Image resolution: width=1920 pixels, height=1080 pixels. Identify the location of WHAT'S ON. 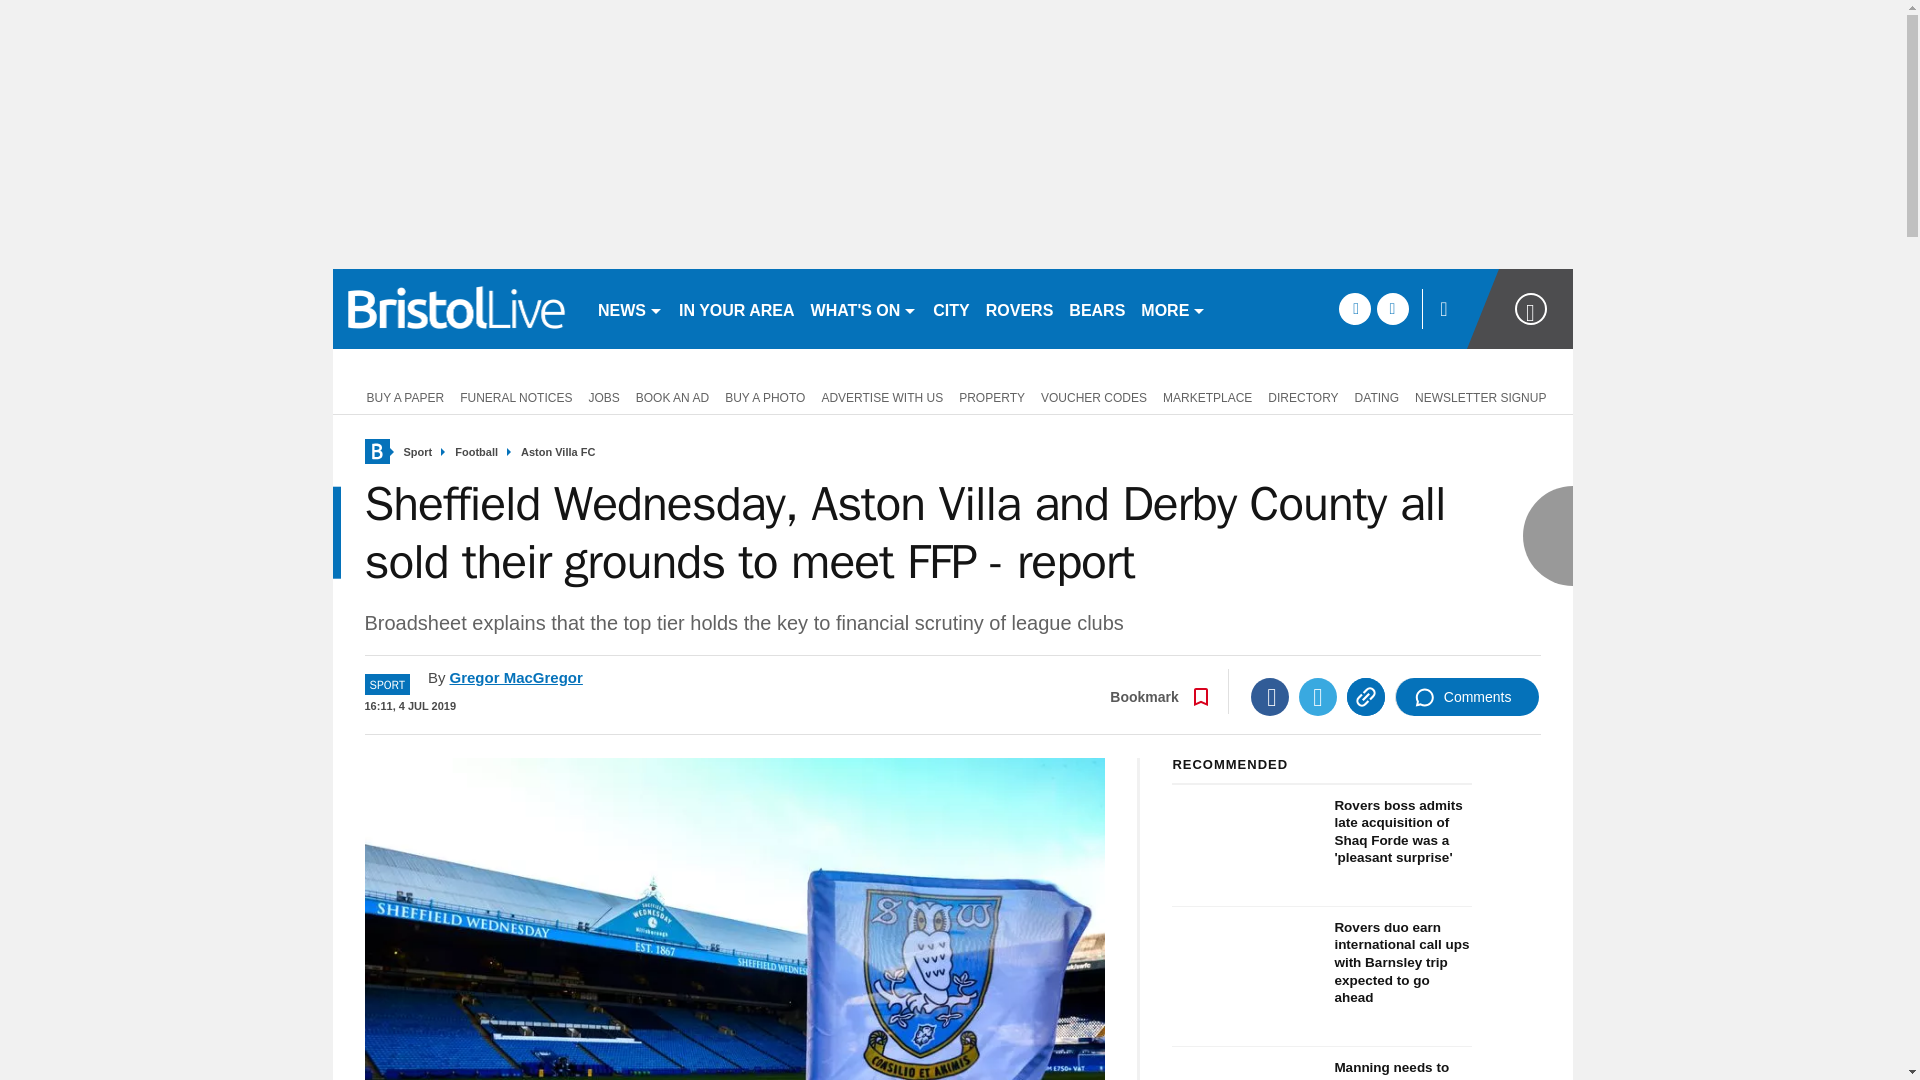
(864, 308).